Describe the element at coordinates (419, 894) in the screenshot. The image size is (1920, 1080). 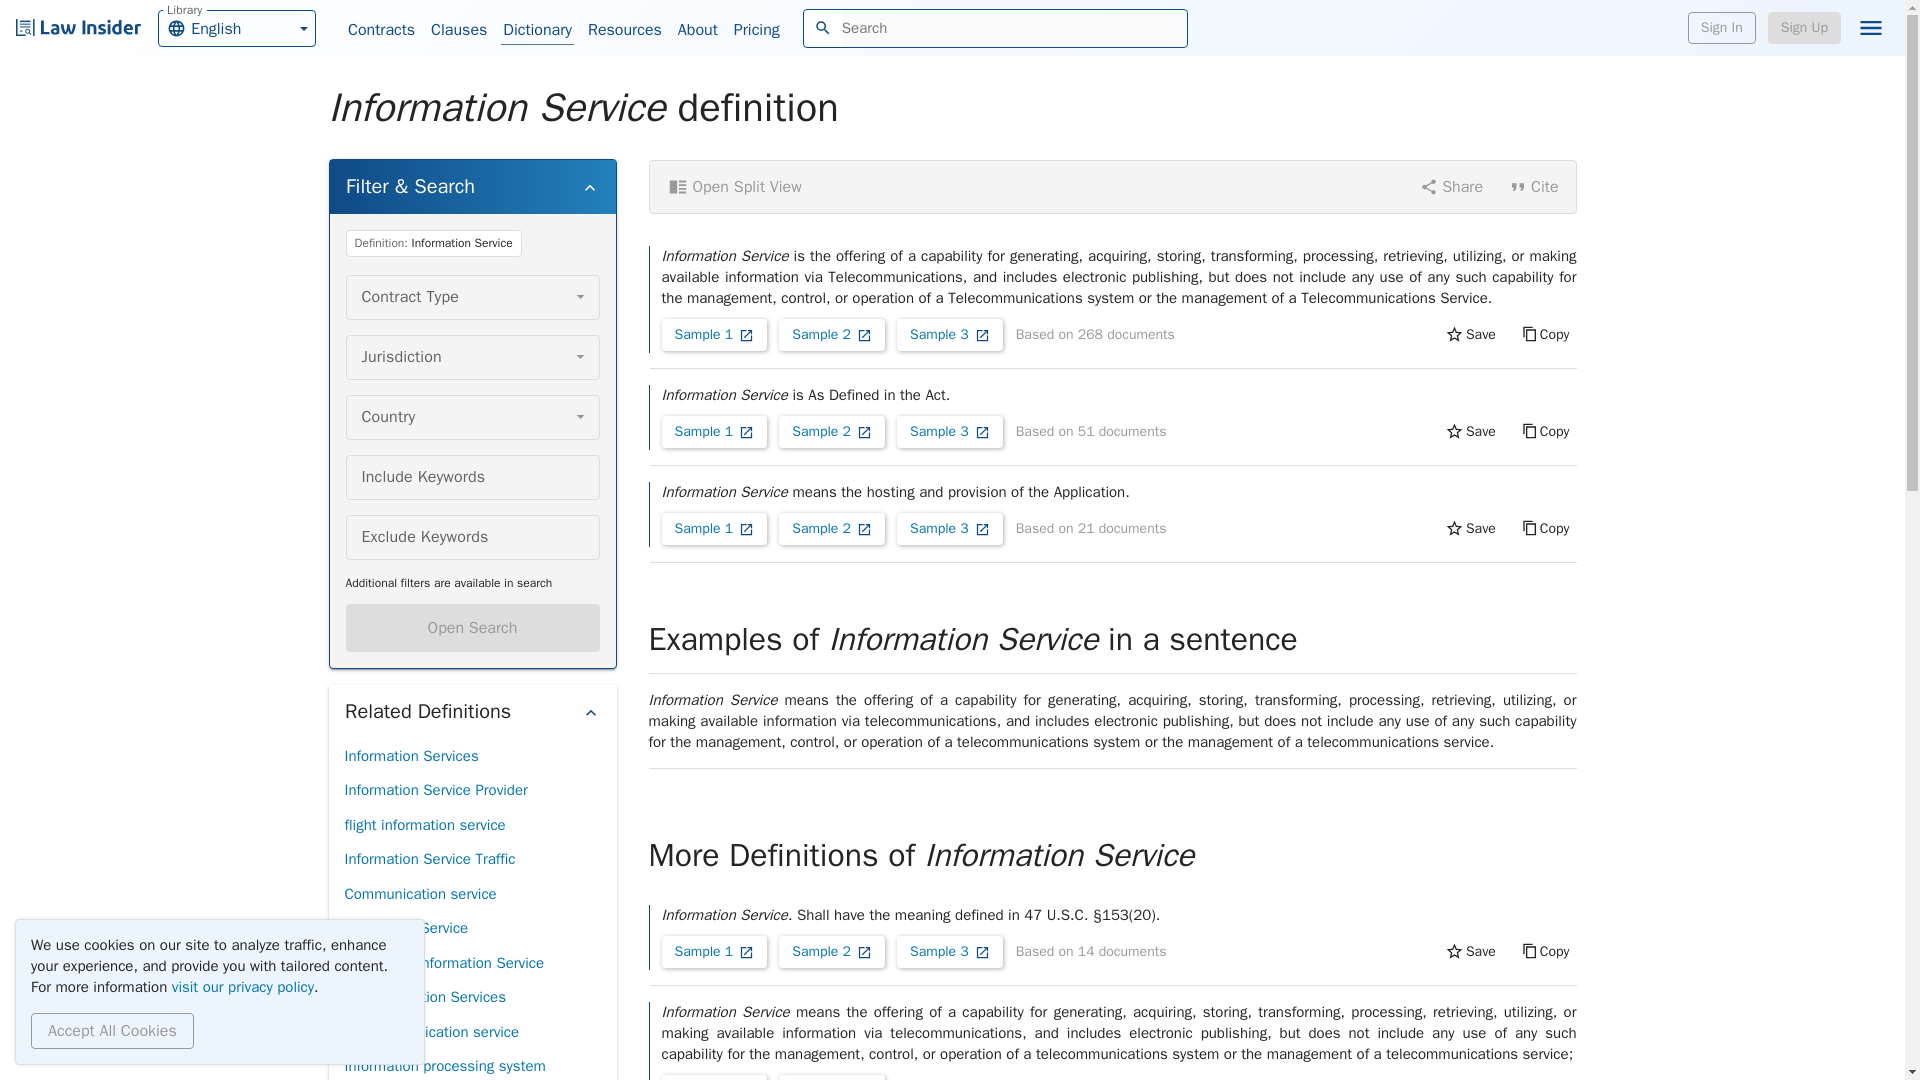
I see `Communication service` at that location.